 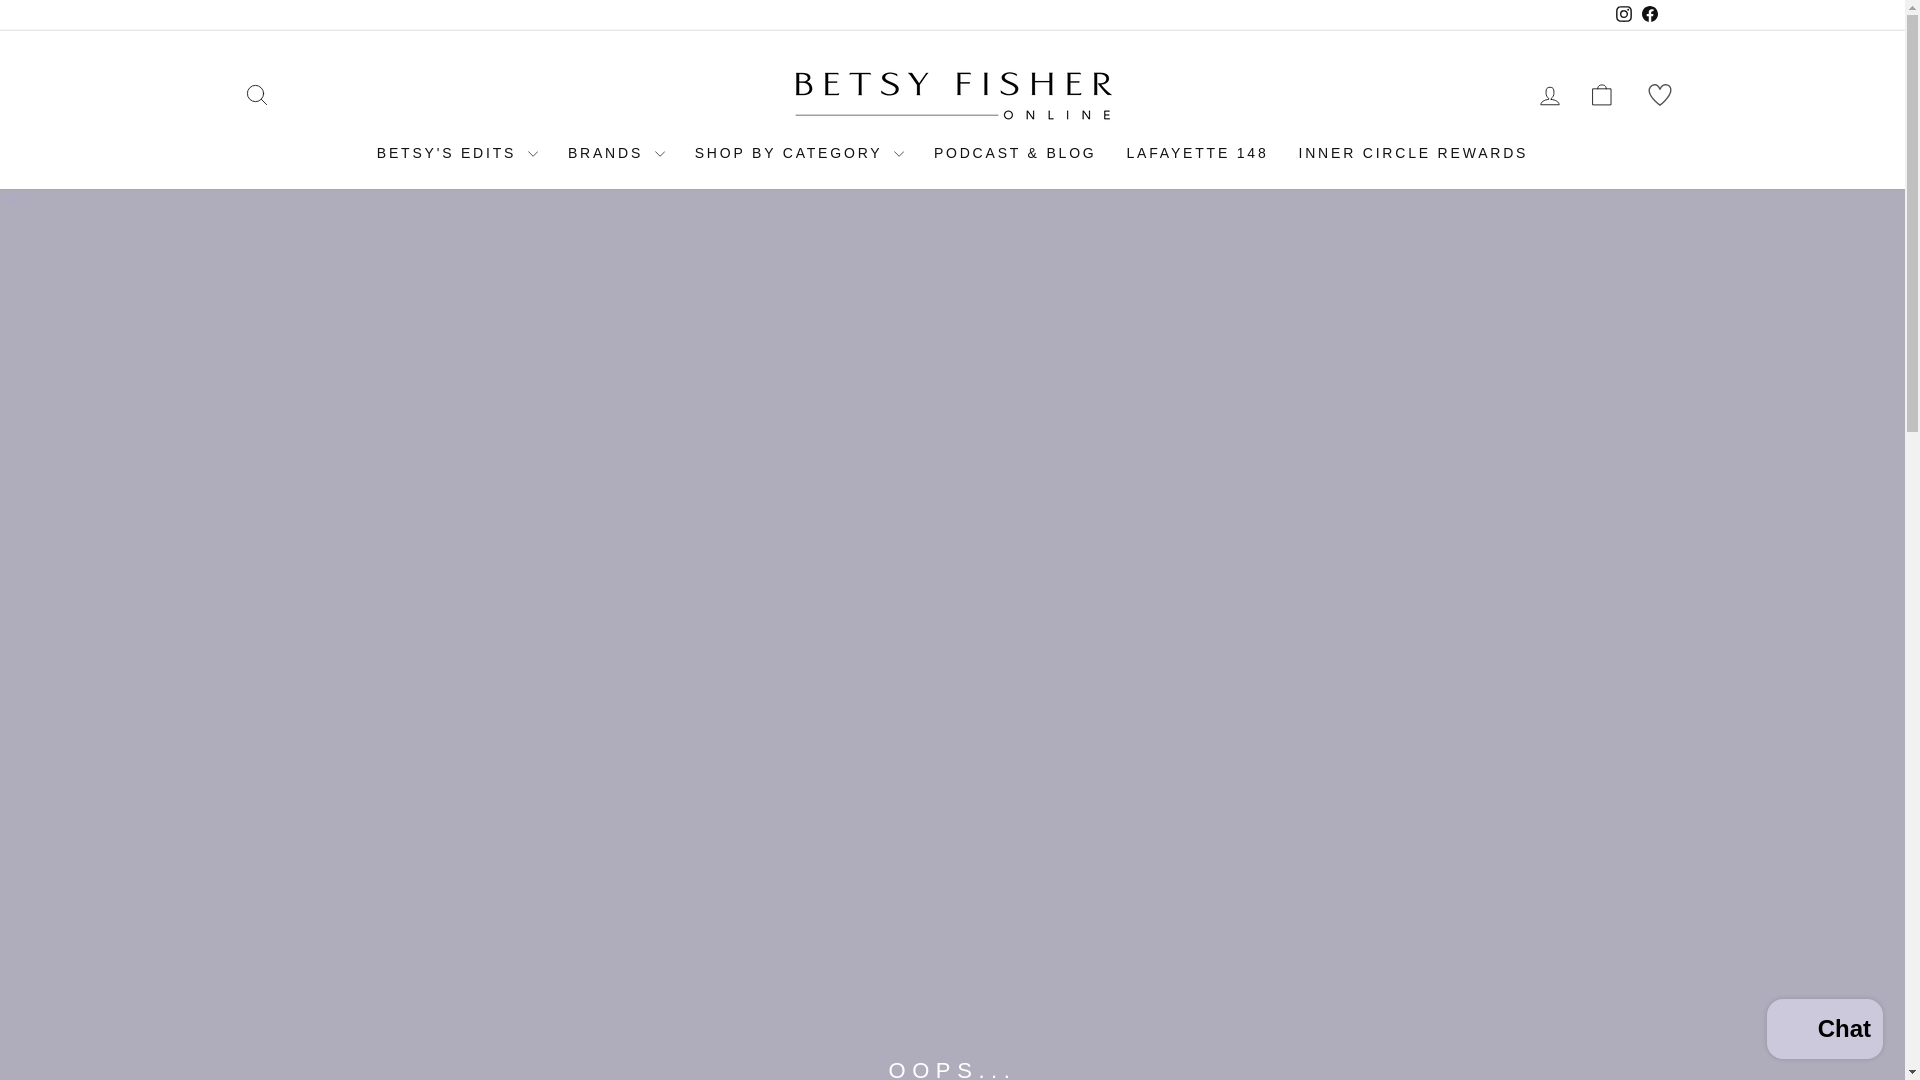 I want to click on instagram, so click(x=1624, y=14).